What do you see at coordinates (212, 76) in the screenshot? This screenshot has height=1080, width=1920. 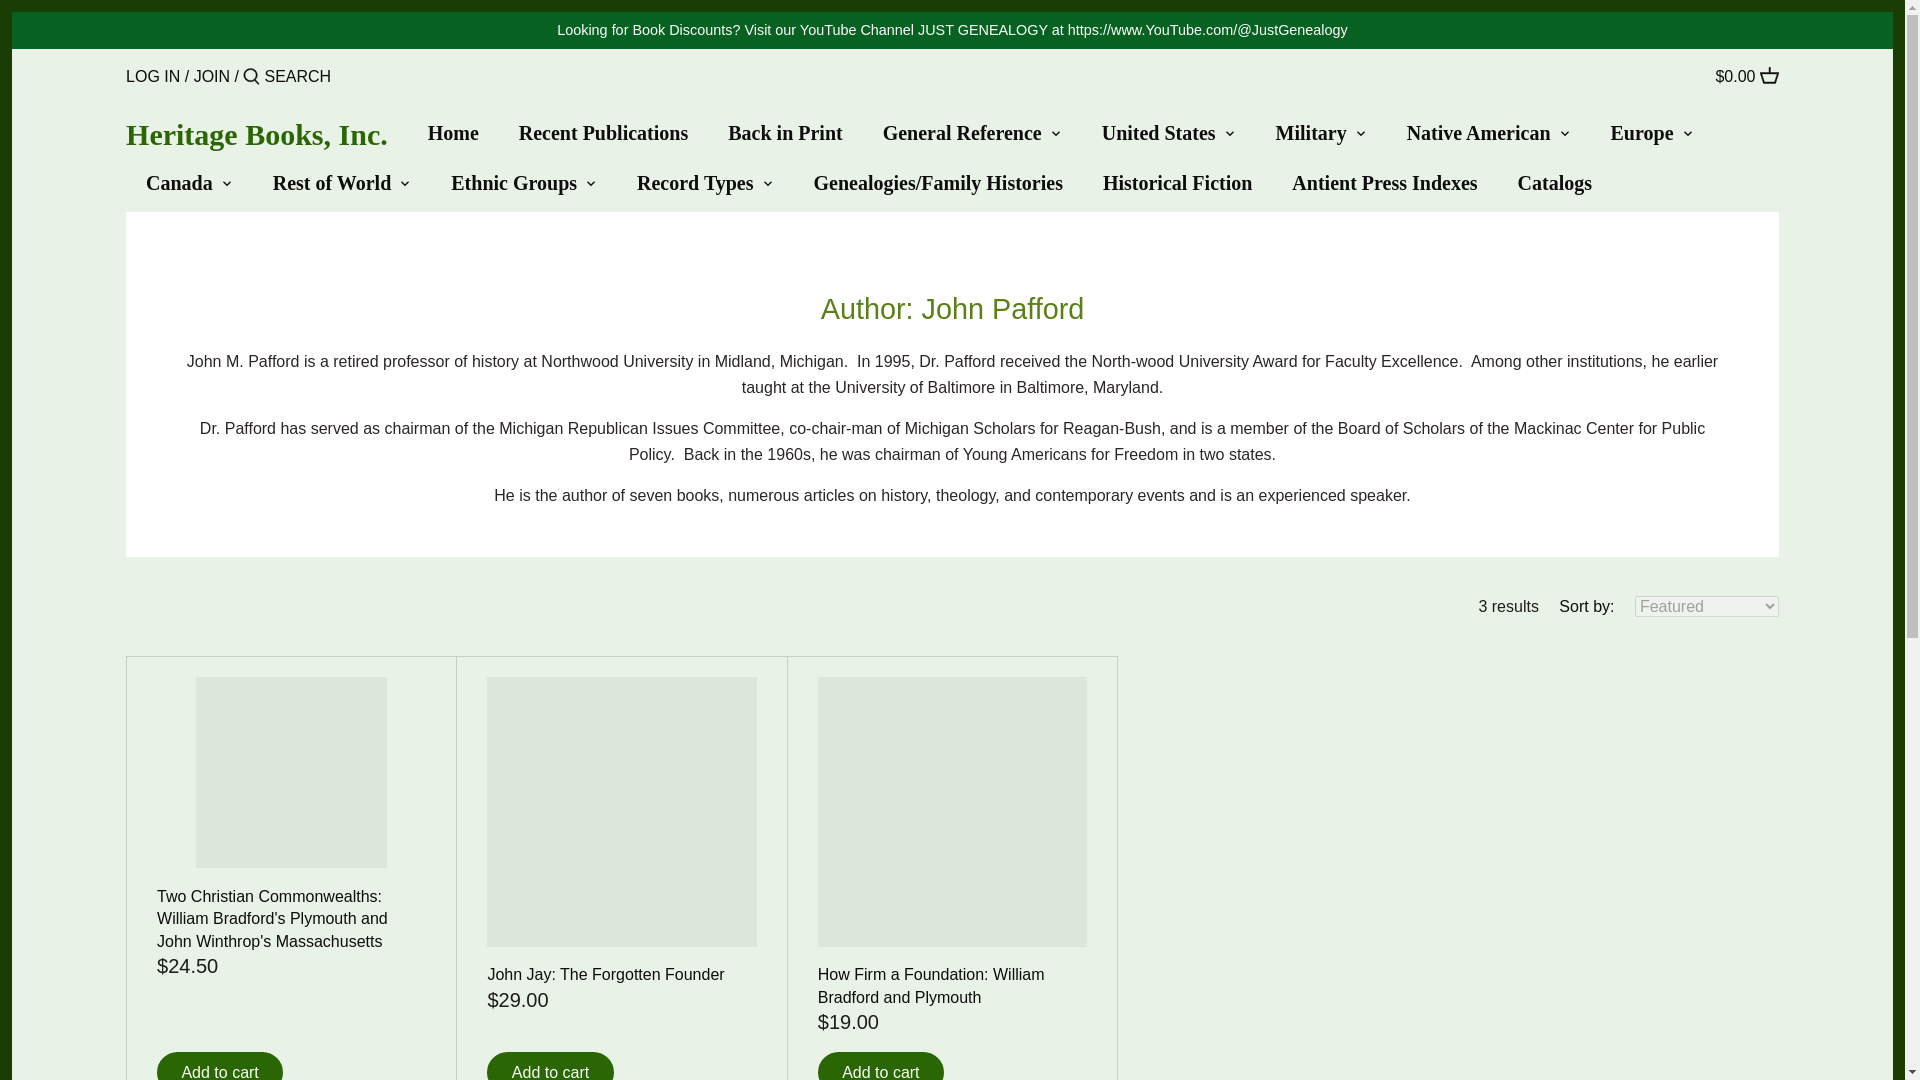 I see `JOIN` at bounding box center [212, 76].